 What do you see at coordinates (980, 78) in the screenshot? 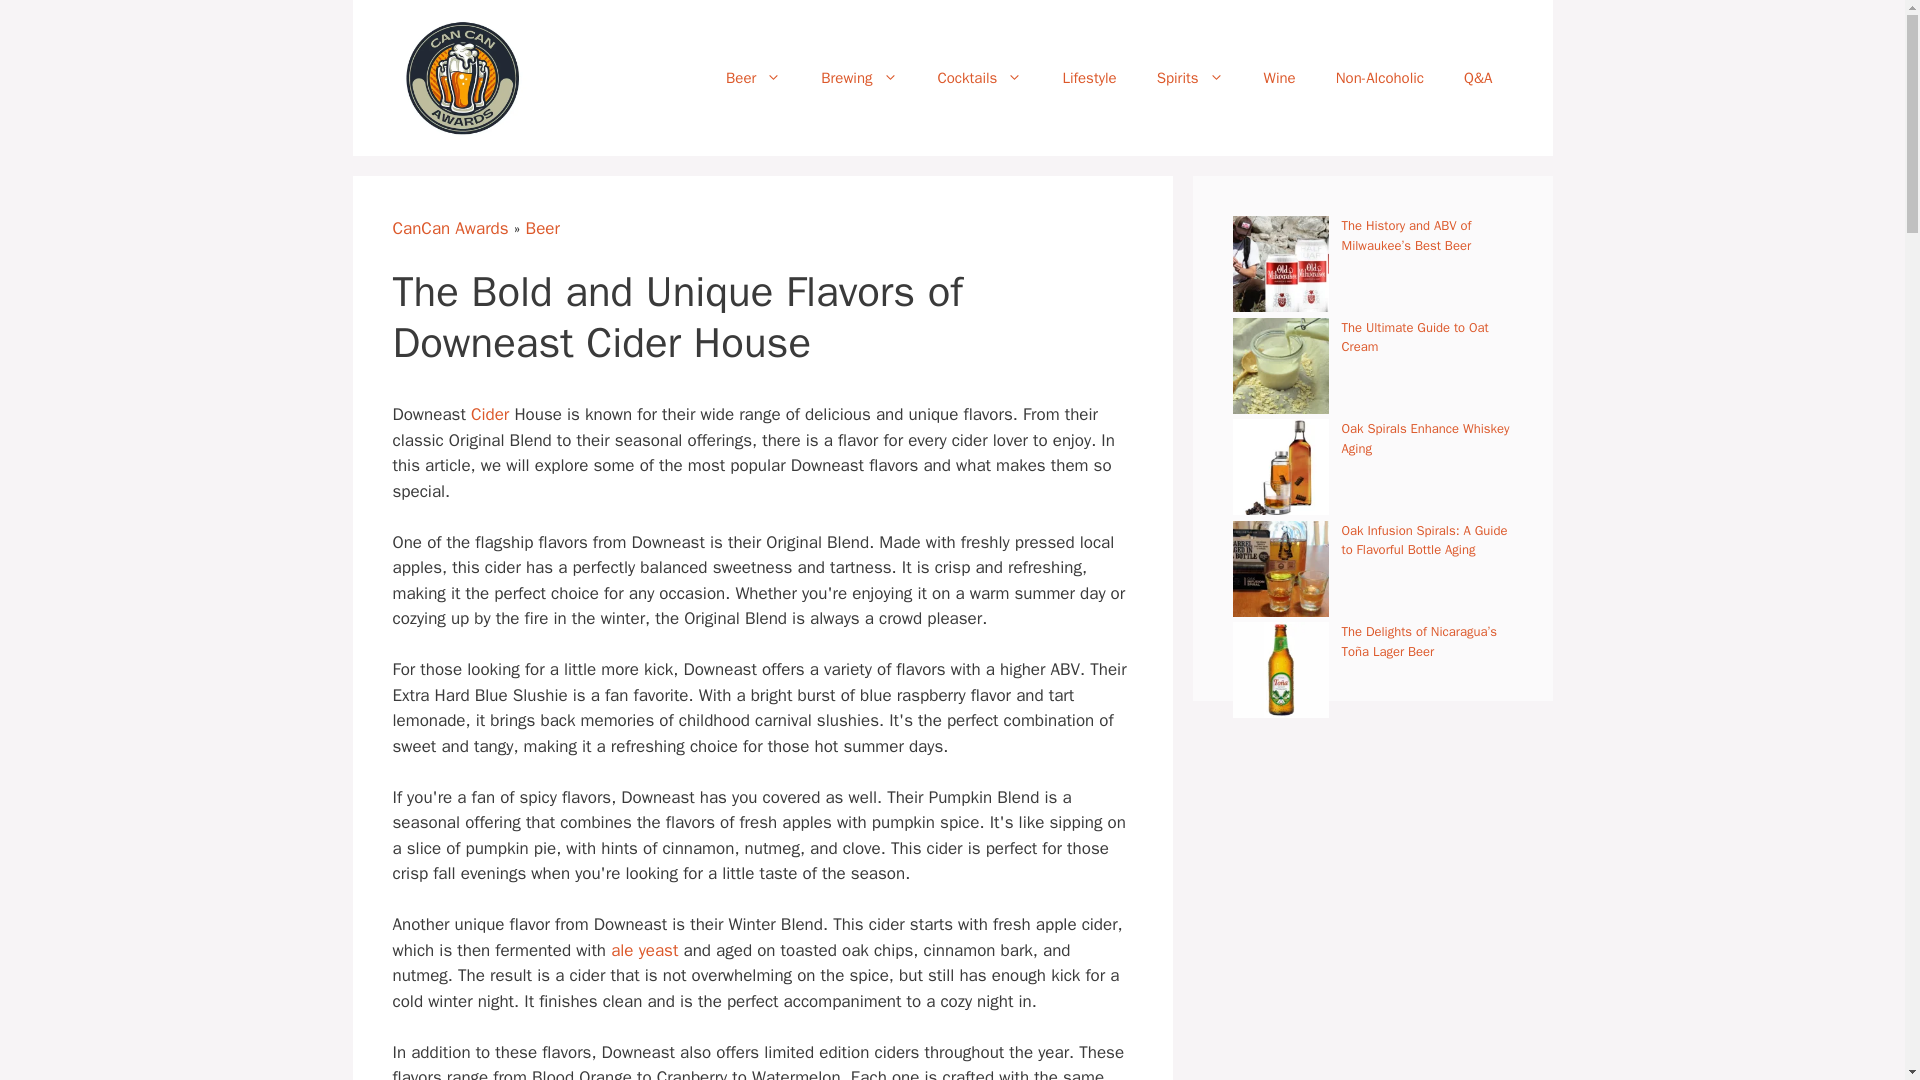
I see `Cocktails` at bounding box center [980, 78].